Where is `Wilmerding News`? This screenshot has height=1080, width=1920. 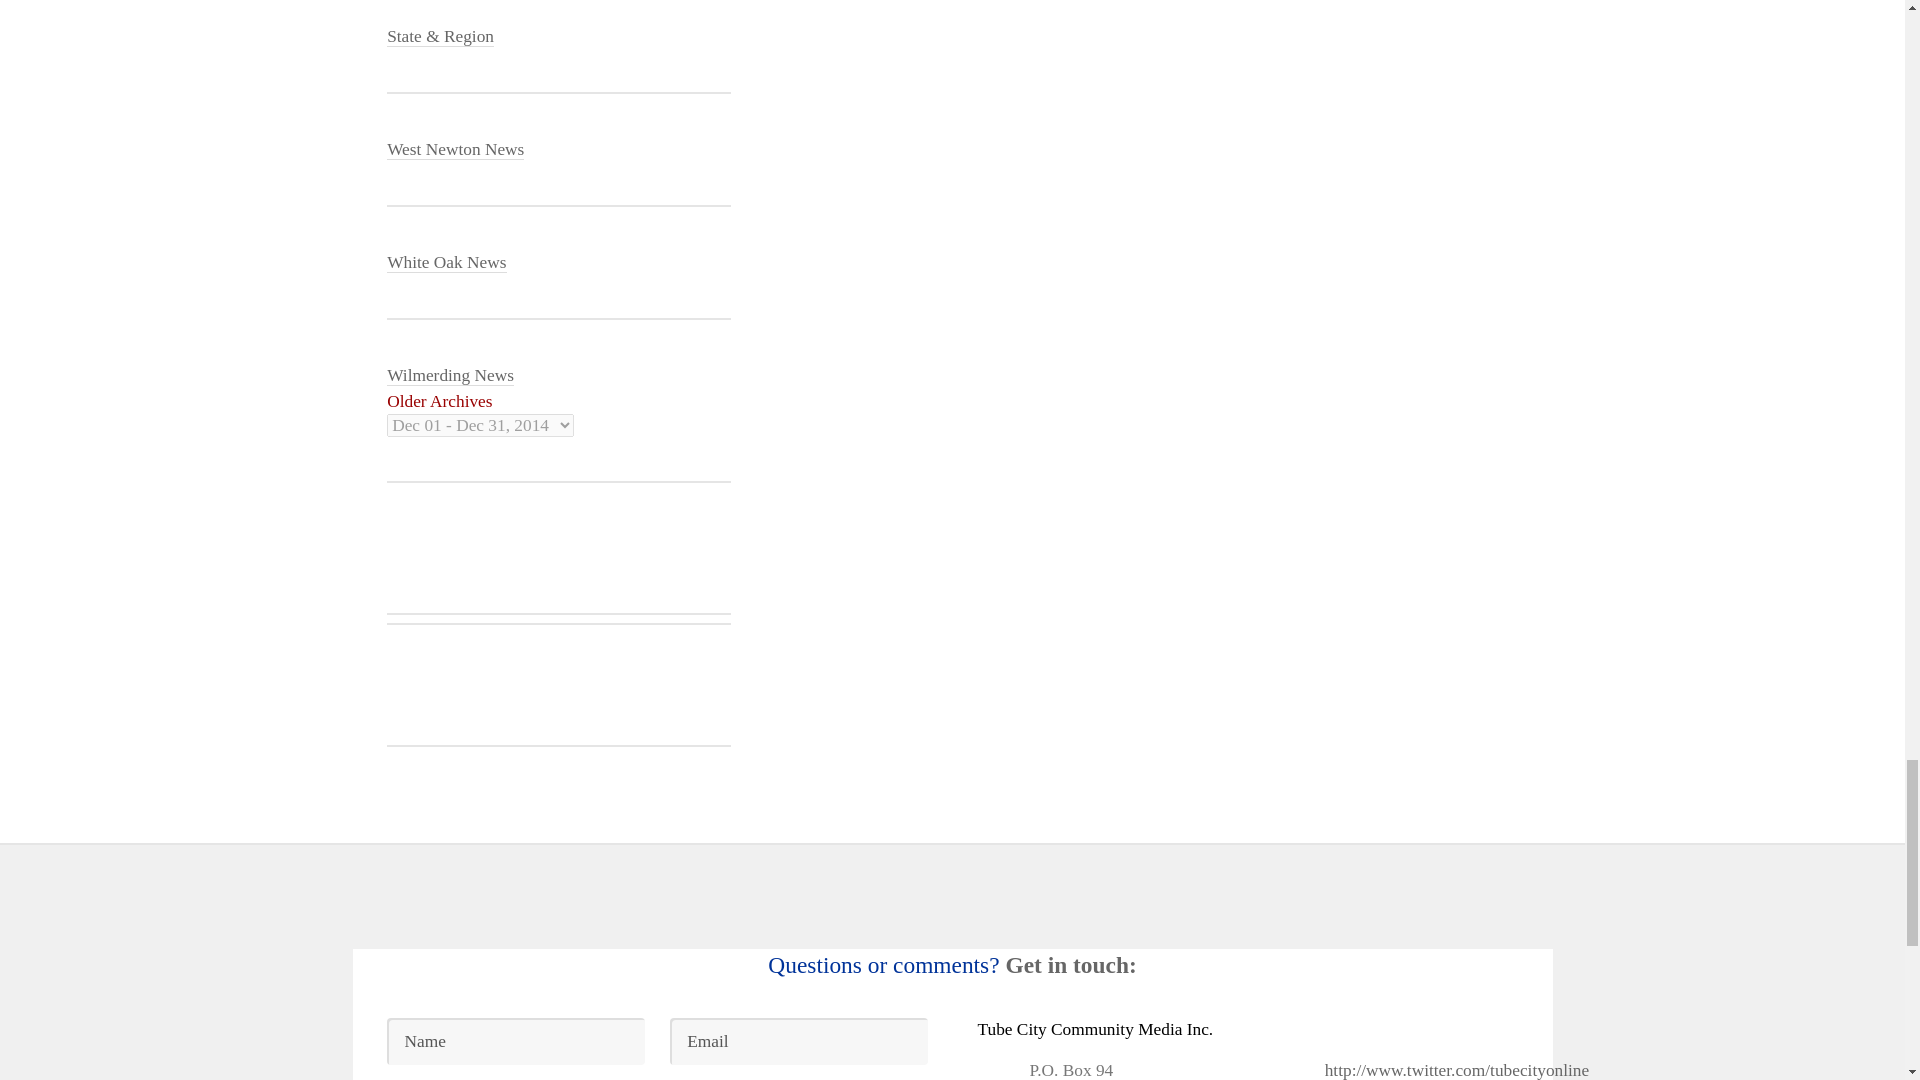 Wilmerding News is located at coordinates (450, 376).